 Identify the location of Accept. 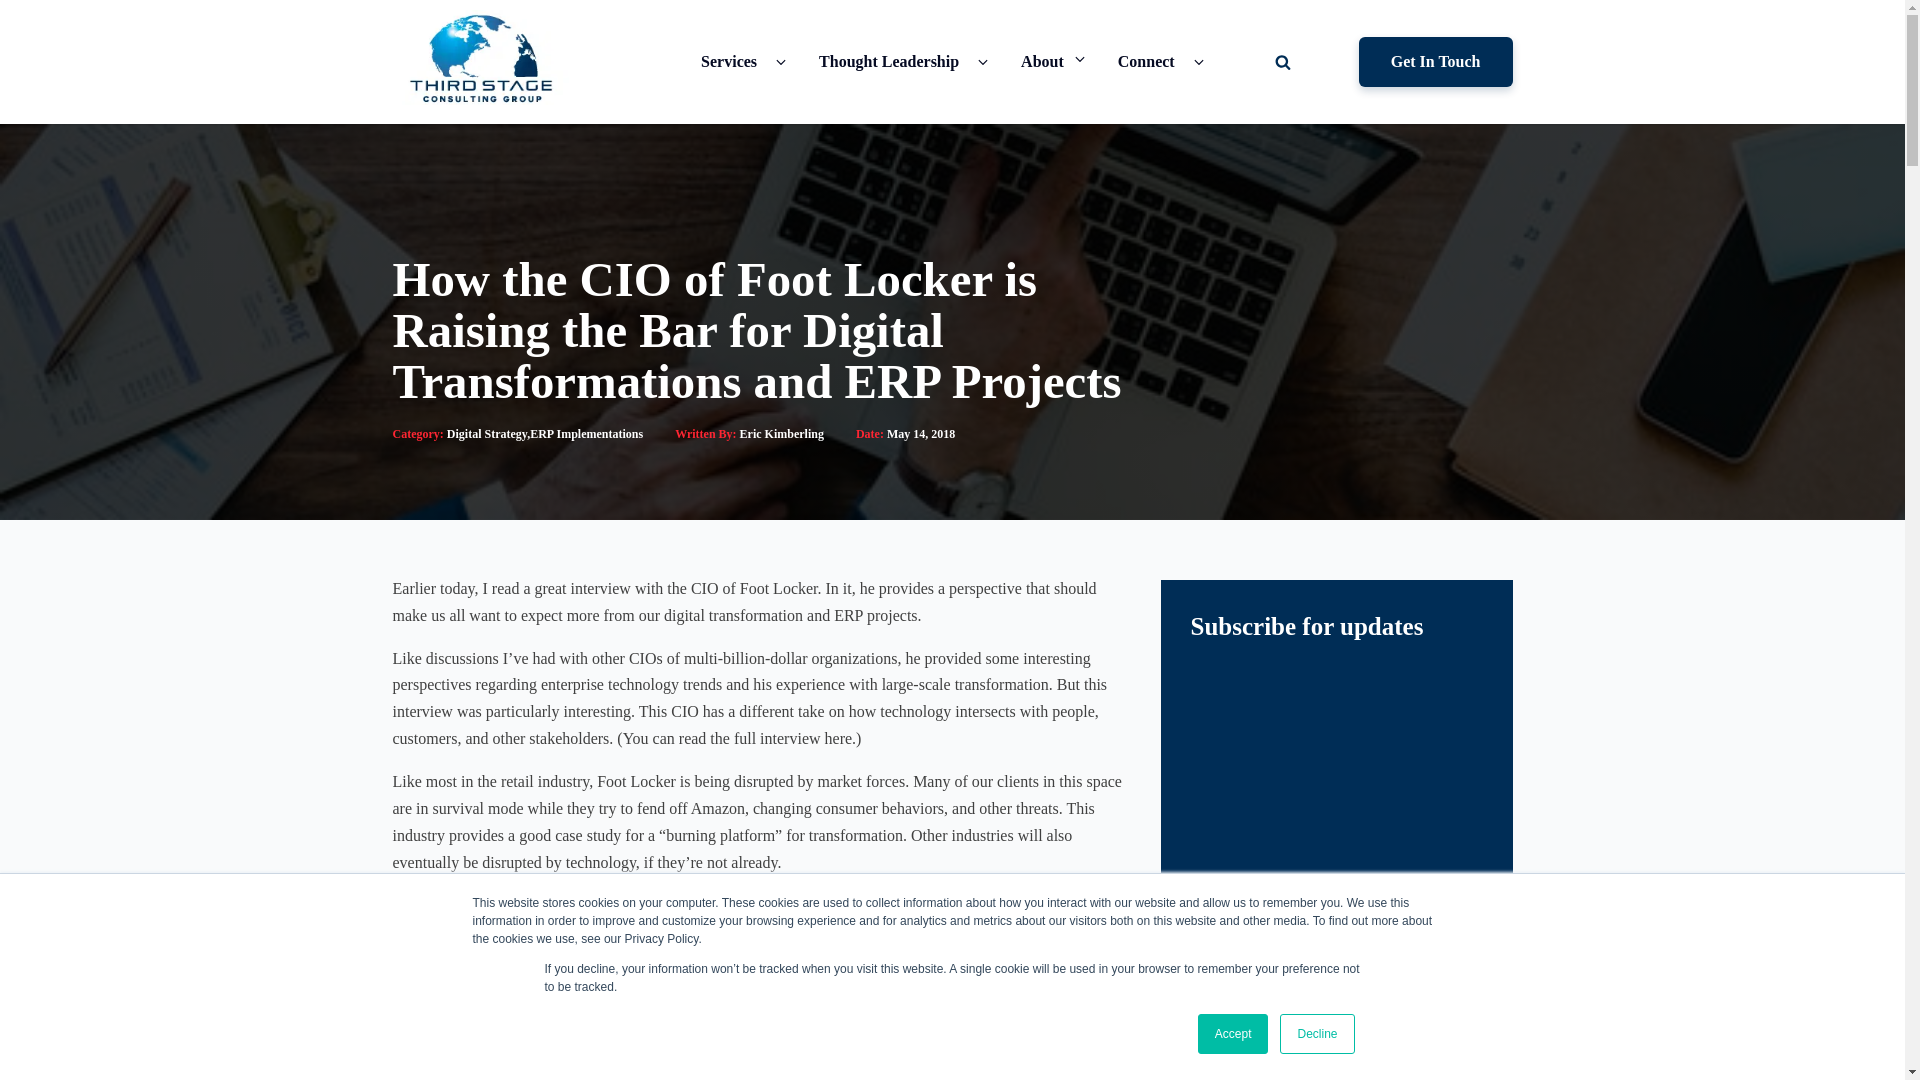
(1234, 1034).